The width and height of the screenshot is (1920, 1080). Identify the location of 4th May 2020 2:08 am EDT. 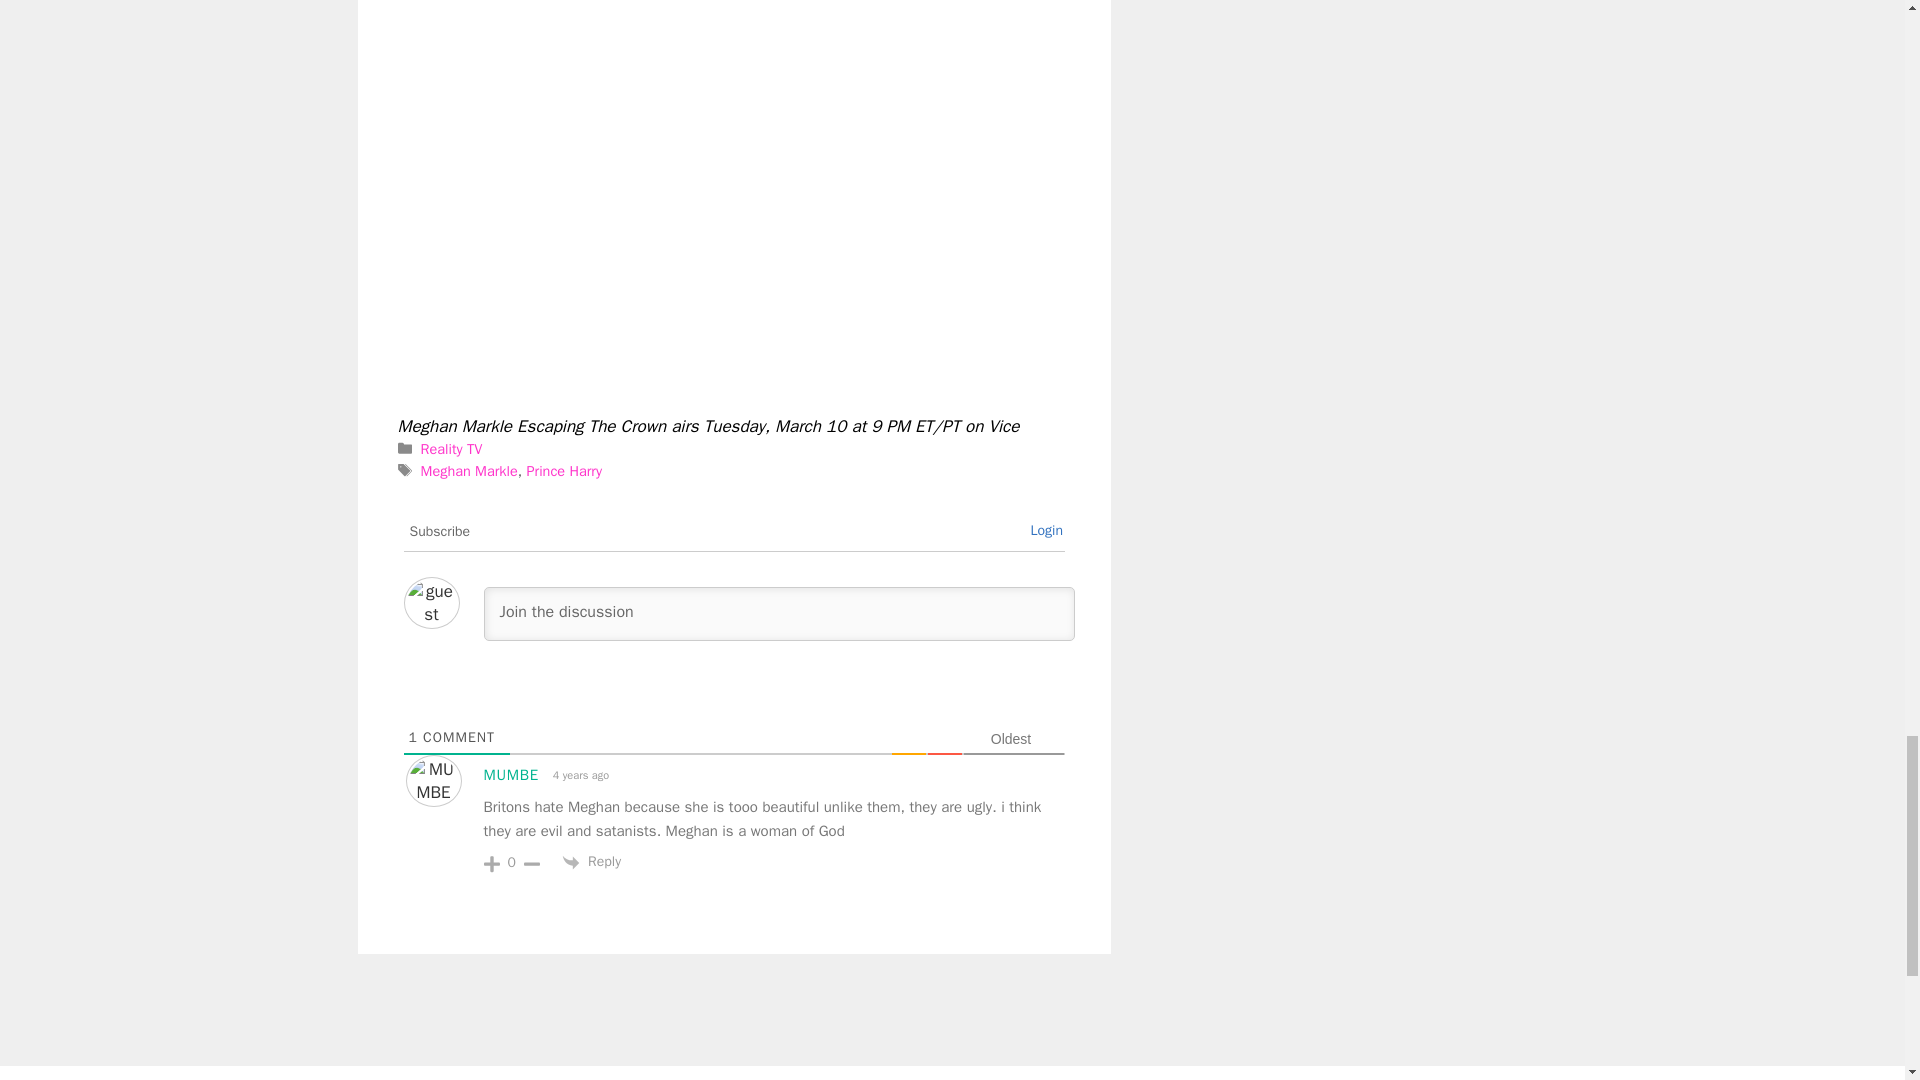
(578, 775).